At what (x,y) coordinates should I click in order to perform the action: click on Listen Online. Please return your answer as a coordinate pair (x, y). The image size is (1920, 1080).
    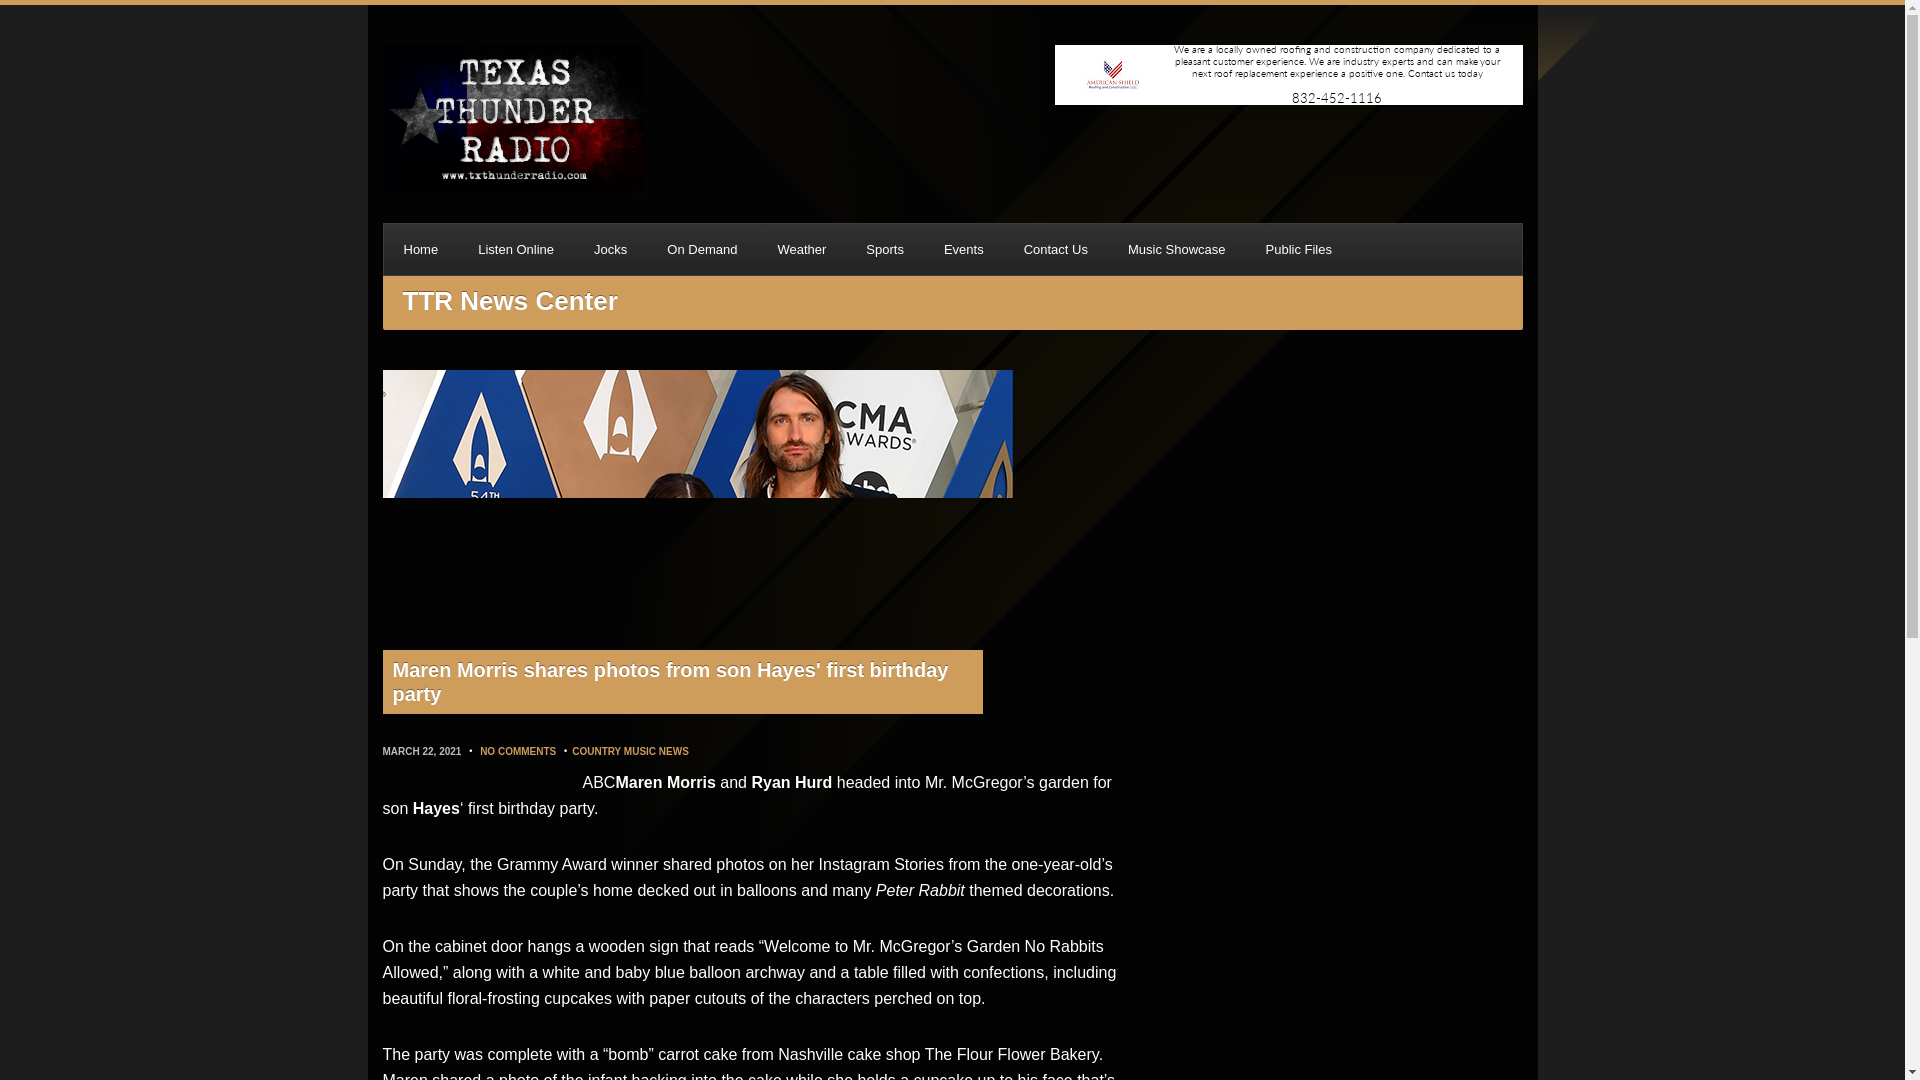
    Looking at the image, I should click on (516, 249).